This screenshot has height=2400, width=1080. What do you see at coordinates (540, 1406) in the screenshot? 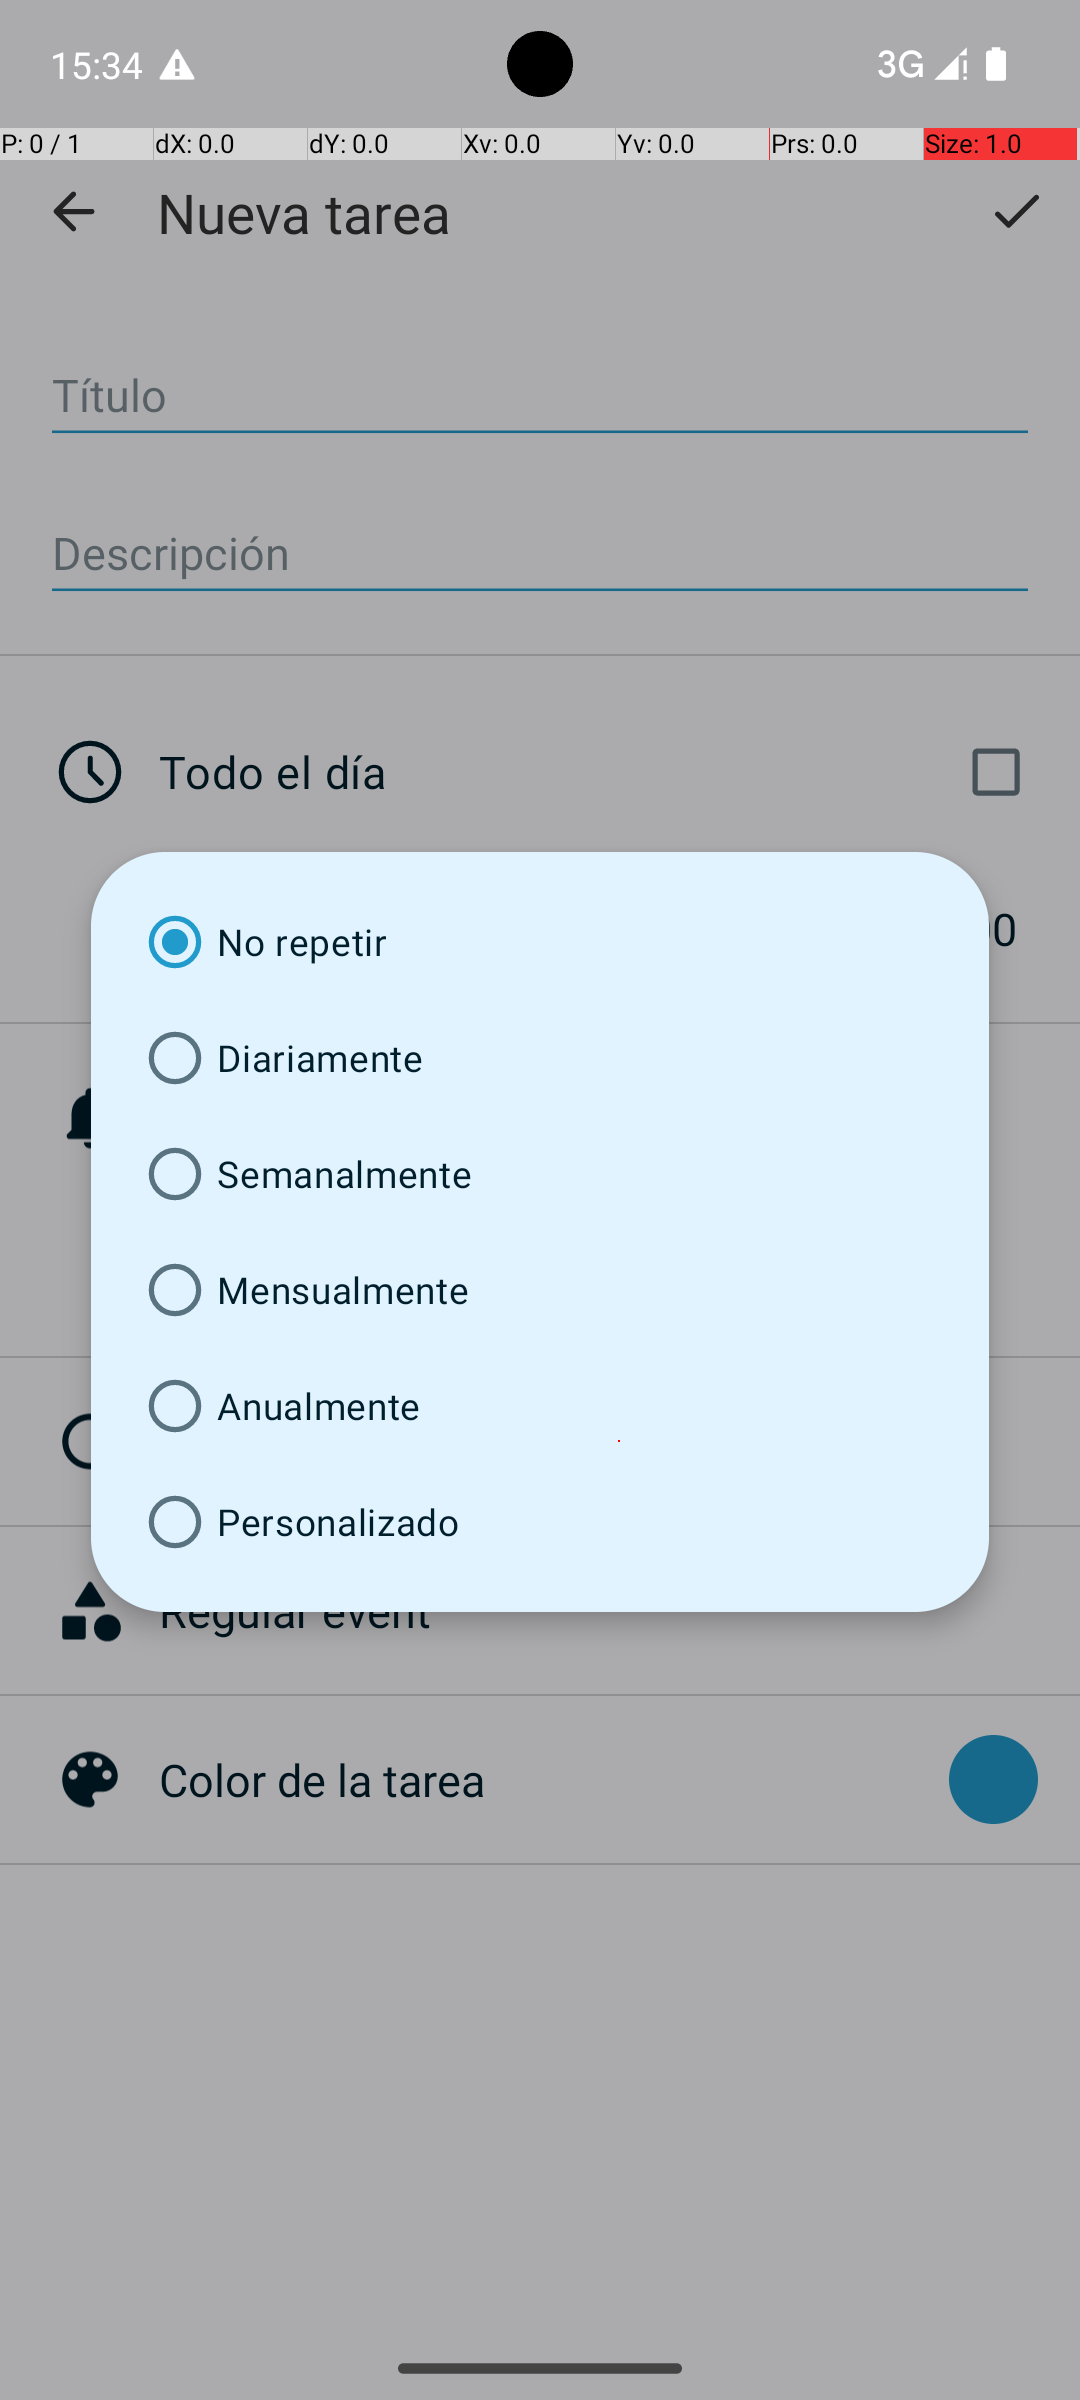
I see `Anualmente` at bounding box center [540, 1406].